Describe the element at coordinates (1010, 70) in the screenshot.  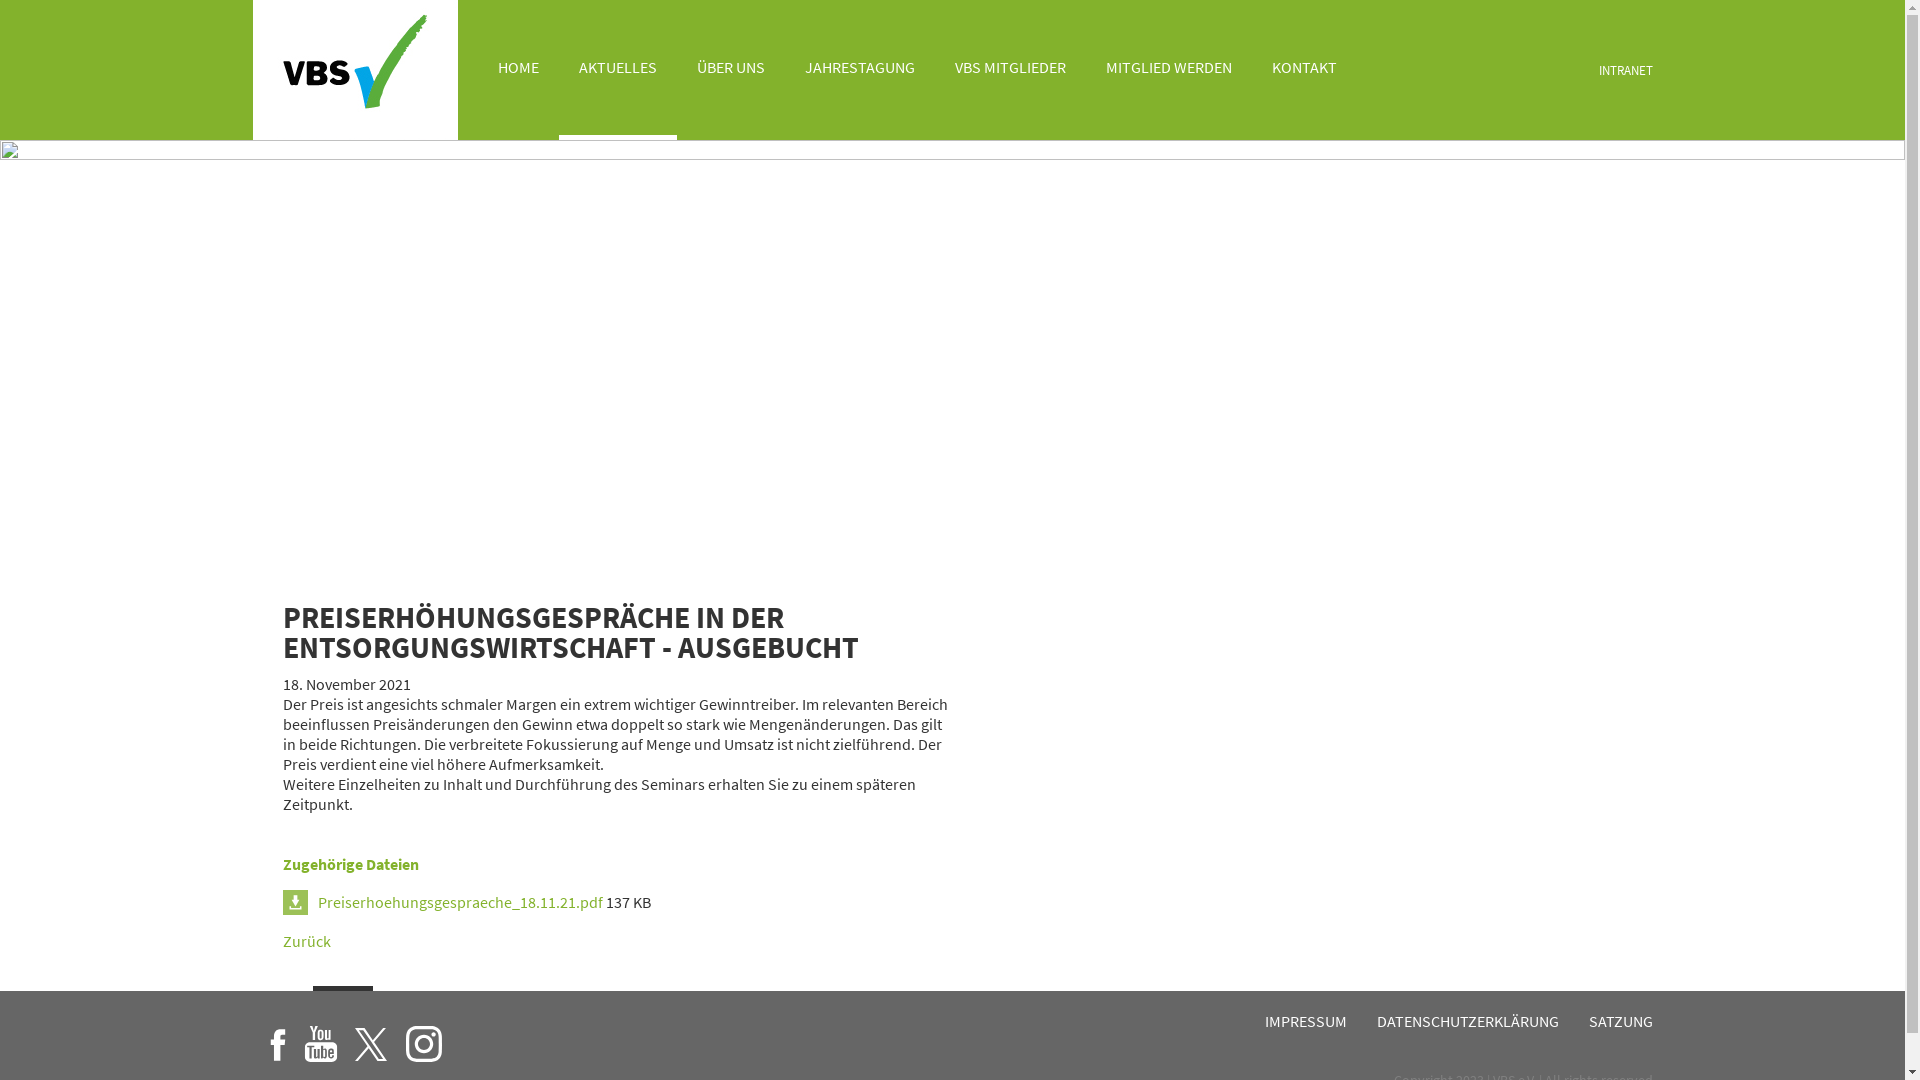
I see `VBS MITGLIEDER` at that location.